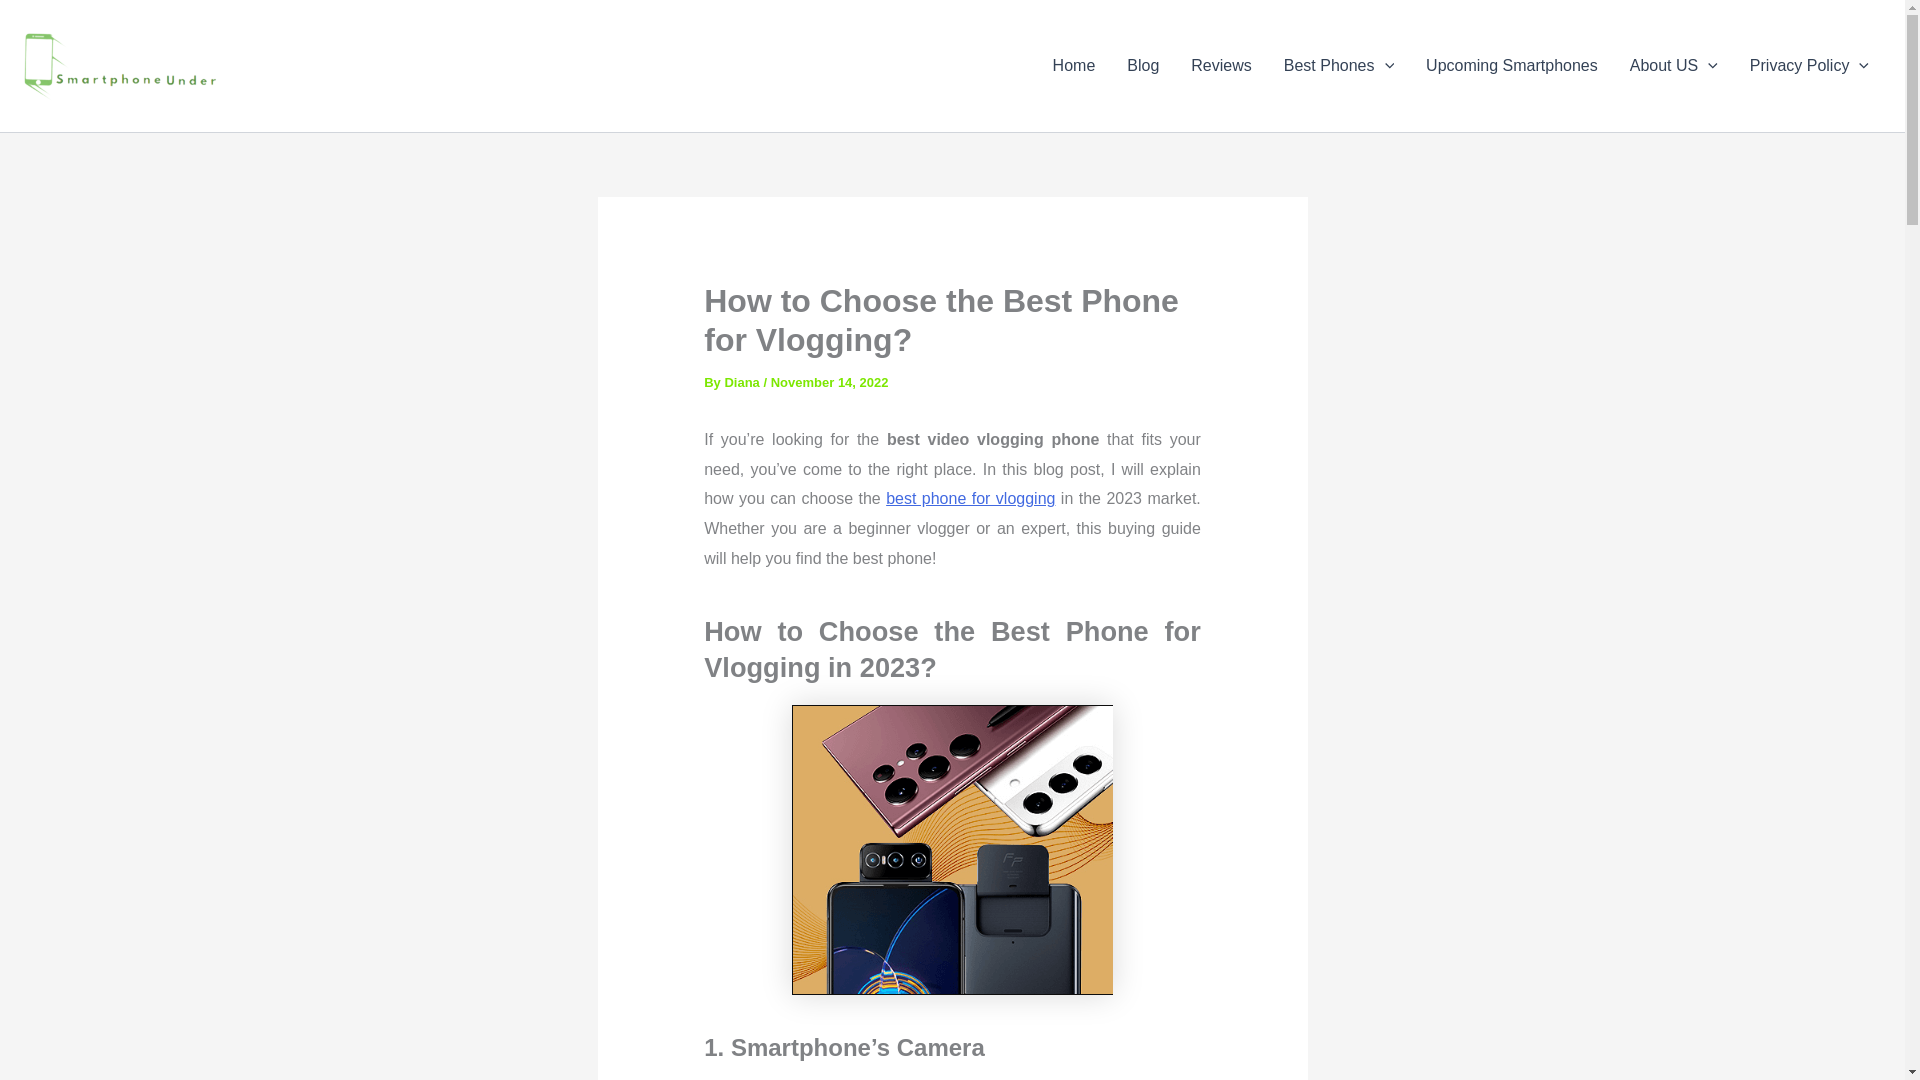 The width and height of the screenshot is (1920, 1080). What do you see at coordinates (1674, 65) in the screenshot?
I see `About US` at bounding box center [1674, 65].